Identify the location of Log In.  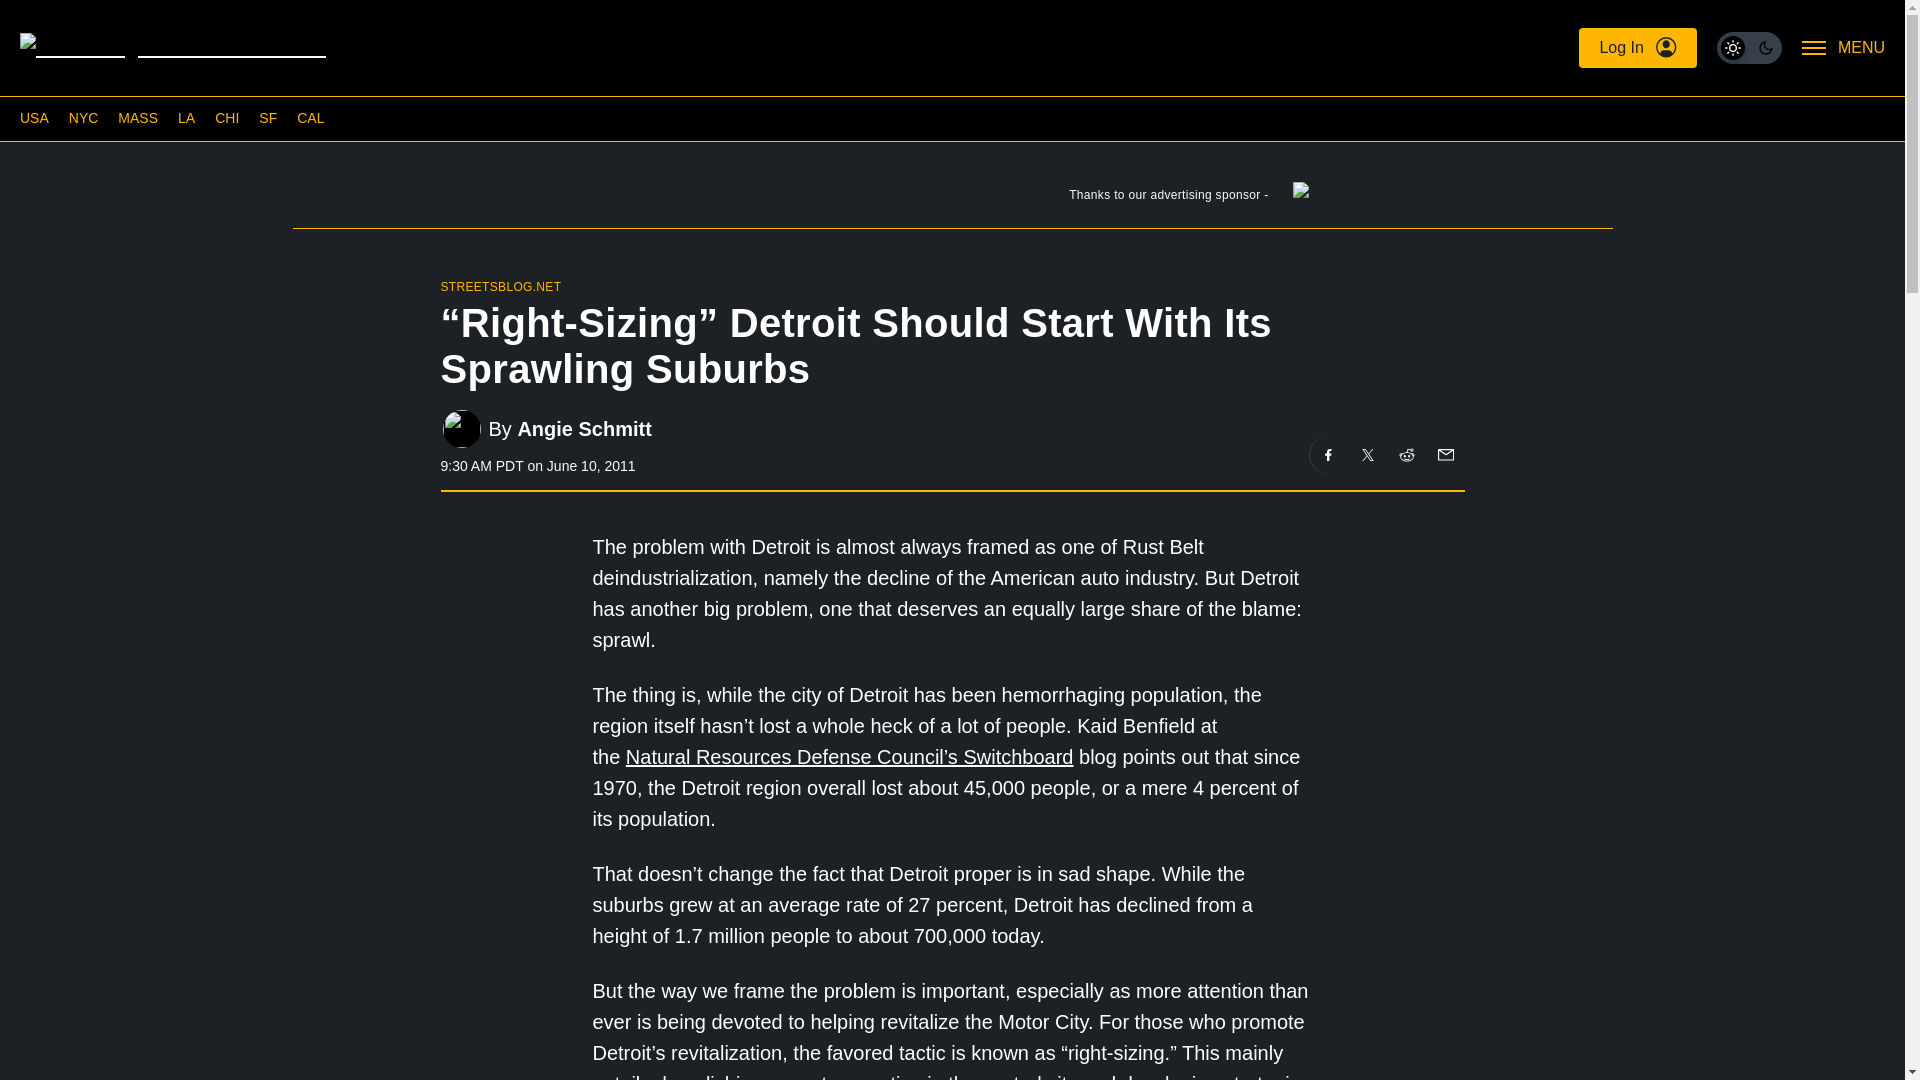
(1636, 48).